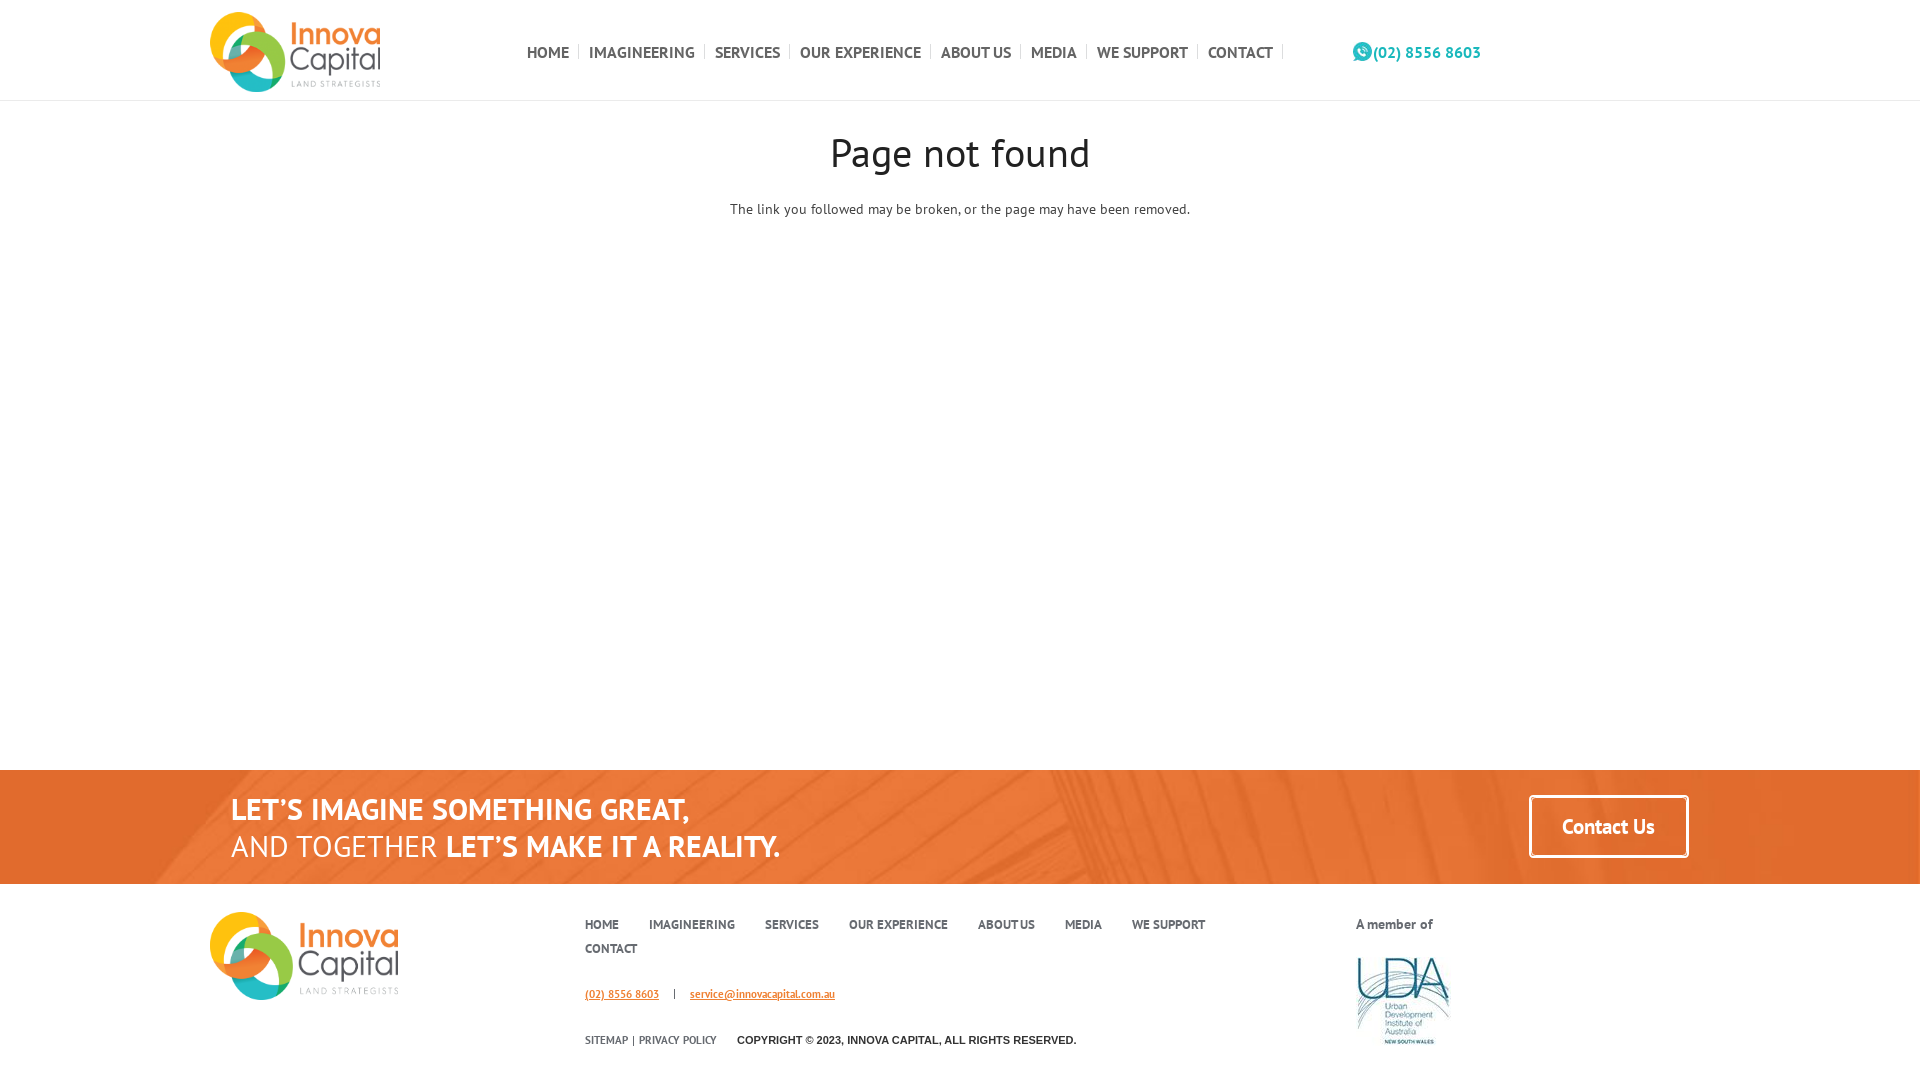 The width and height of the screenshot is (1920, 1080). What do you see at coordinates (606, 1040) in the screenshot?
I see `SITEMAP` at bounding box center [606, 1040].